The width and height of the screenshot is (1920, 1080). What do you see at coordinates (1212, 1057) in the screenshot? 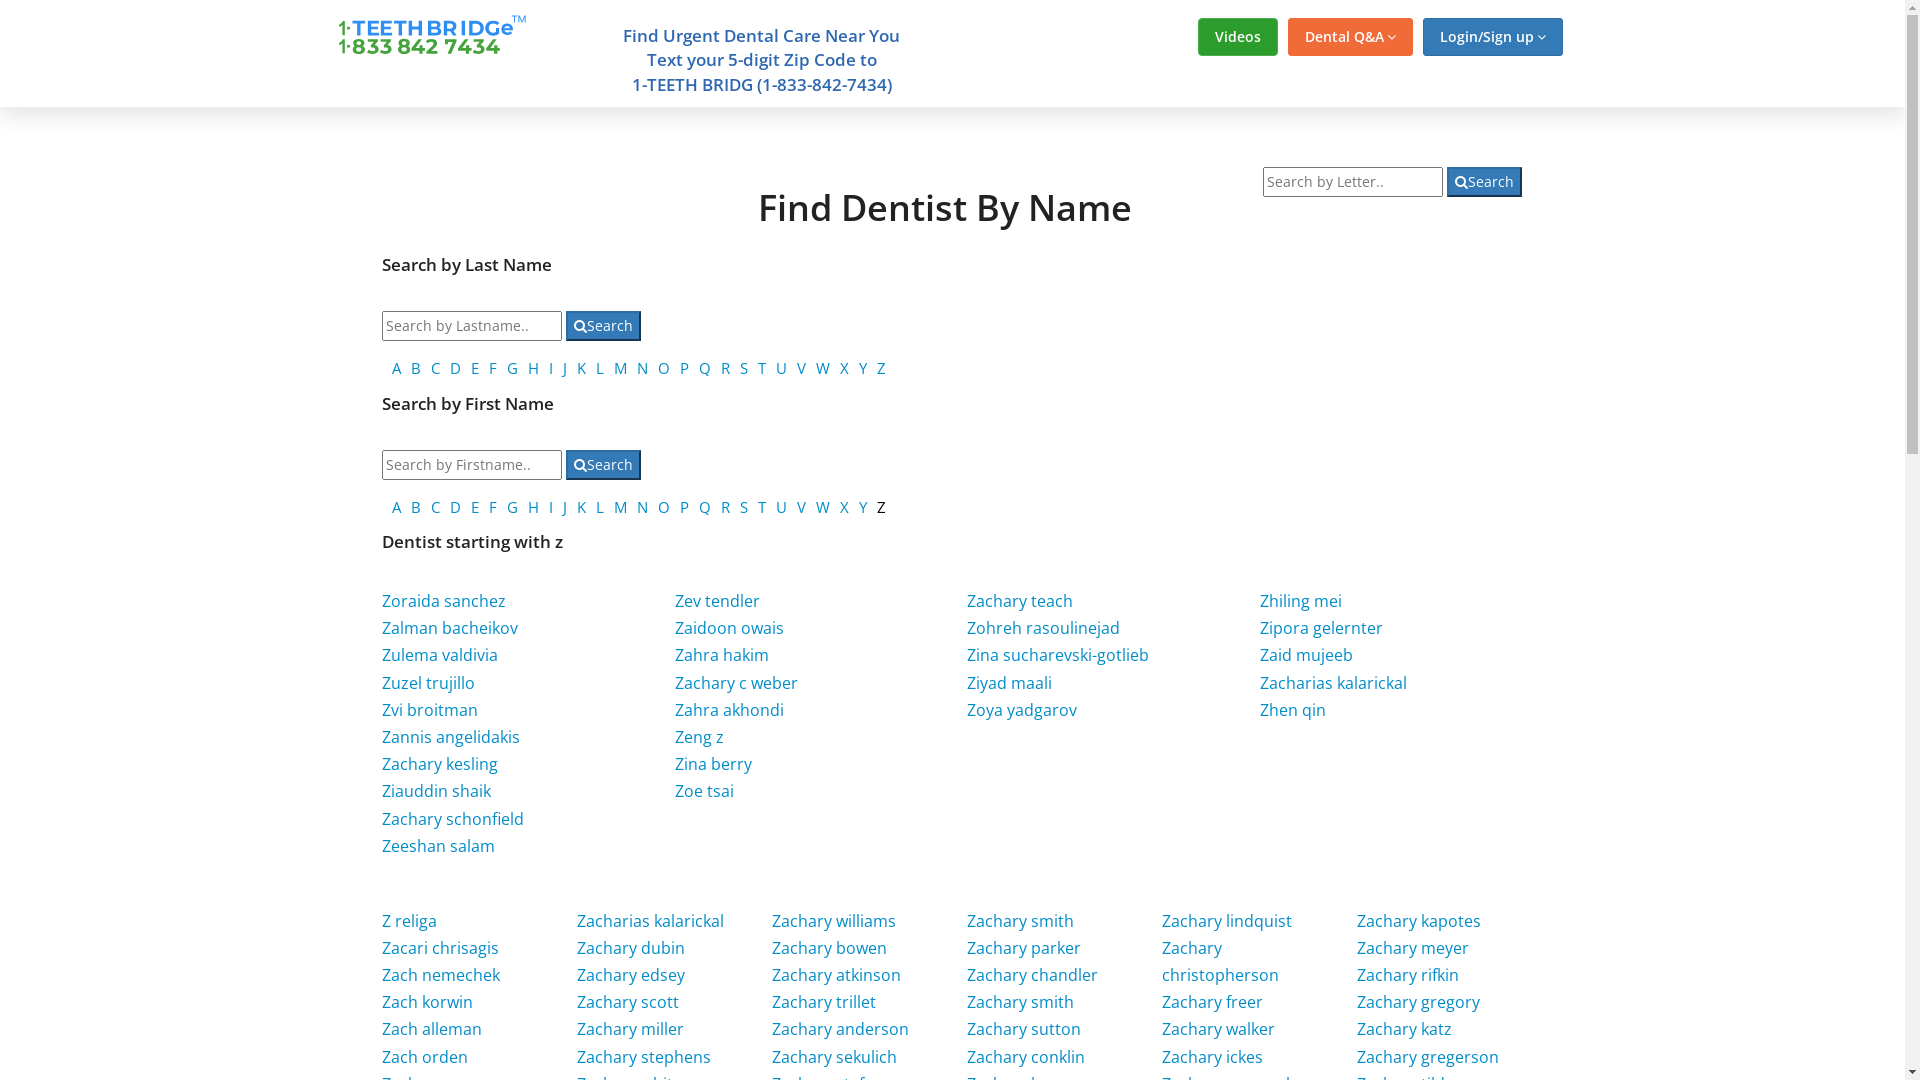
I see `Zachary ickes` at bounding box center [1212, 1057].